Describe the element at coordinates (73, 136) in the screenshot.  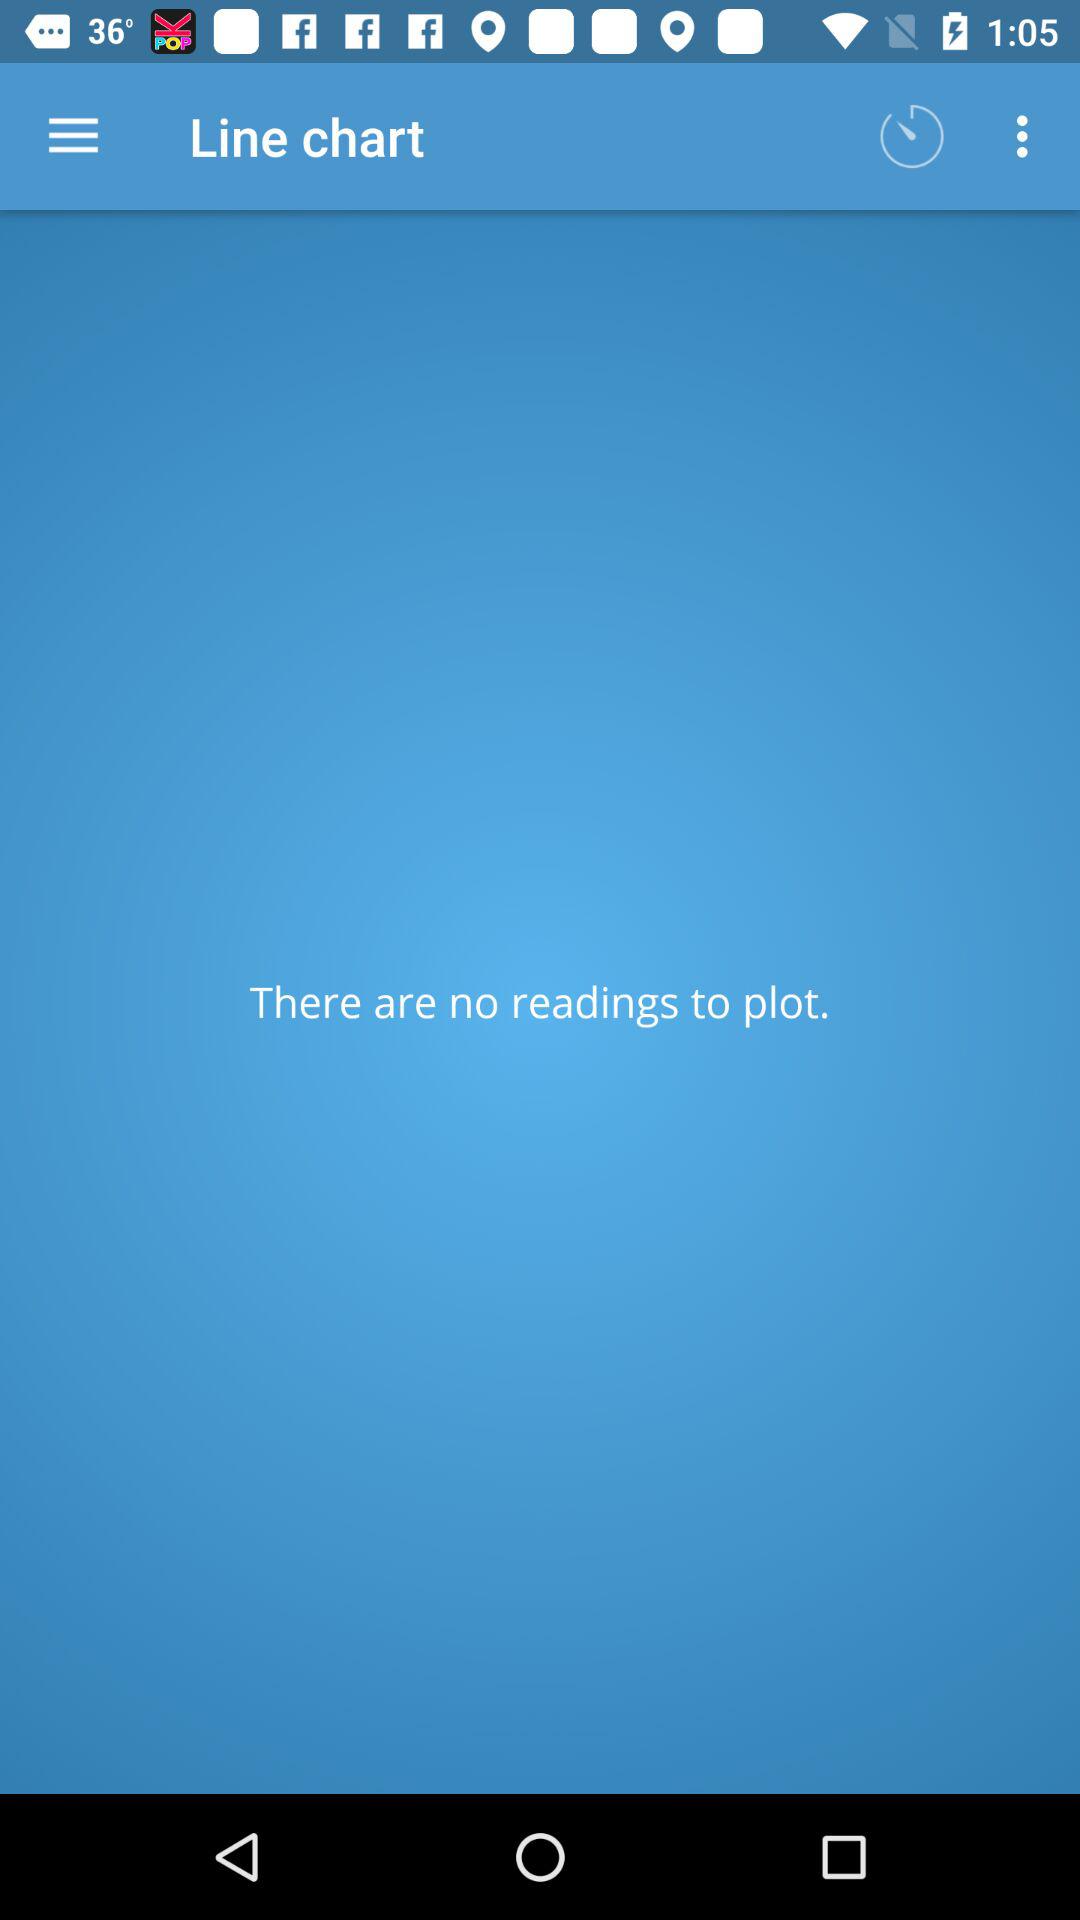
I see `turn on item to the left of line chart item` at that location.